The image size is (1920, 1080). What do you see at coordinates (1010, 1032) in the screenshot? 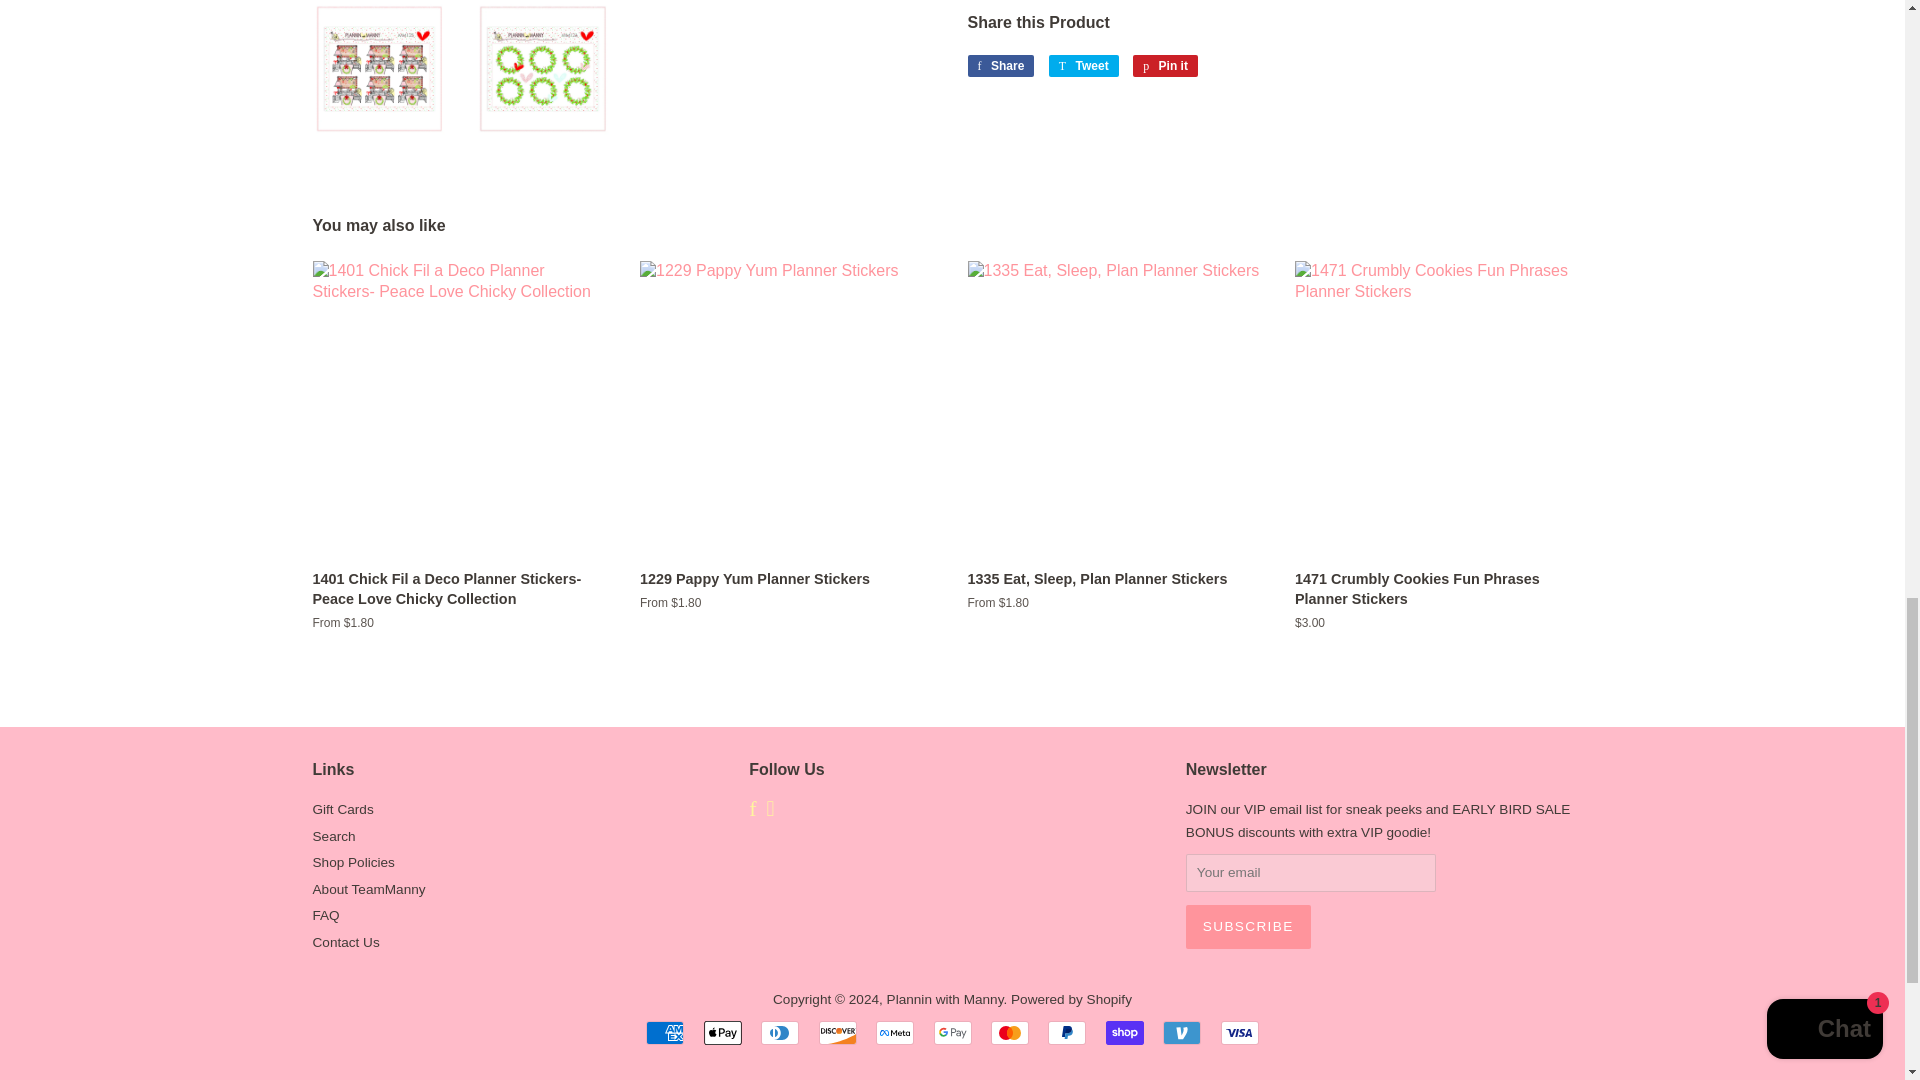
I see `Mastercard` at bounding box center [1010, 1032].